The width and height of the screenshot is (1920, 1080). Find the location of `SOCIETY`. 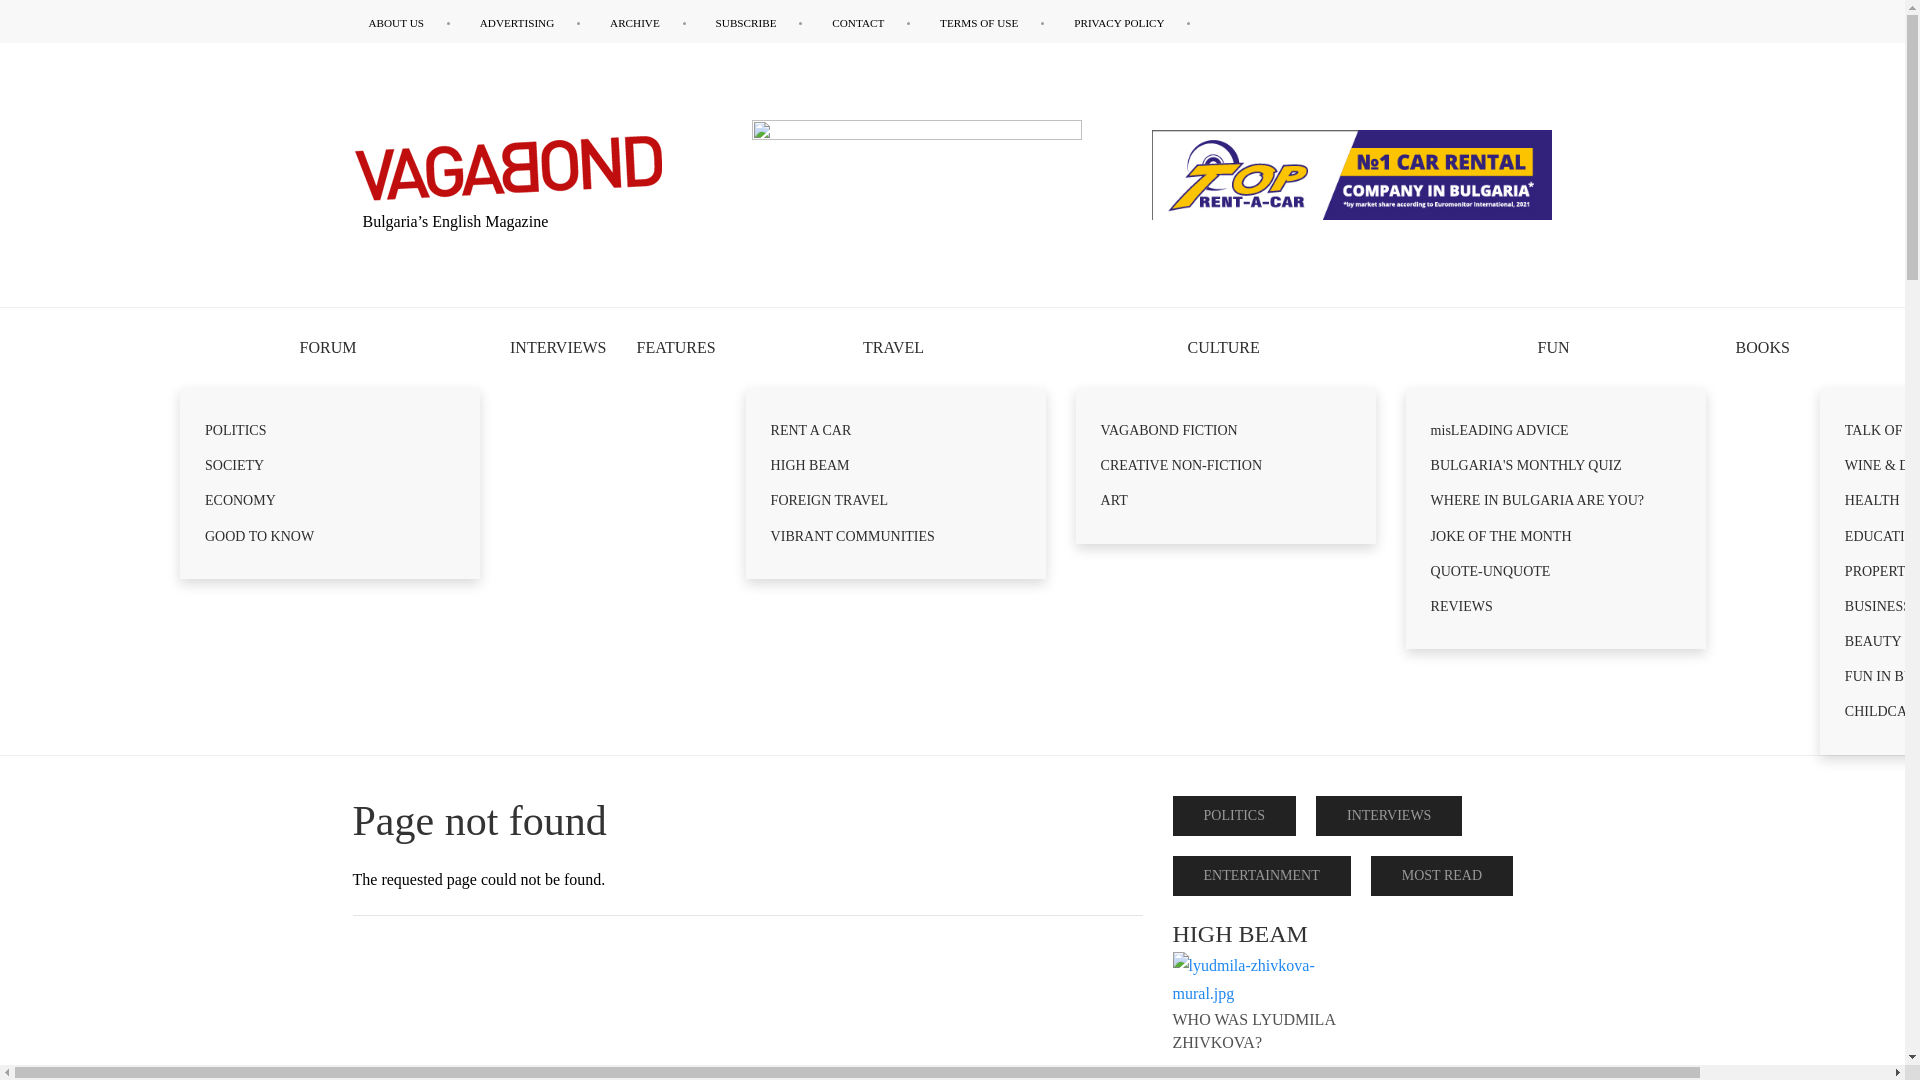

SOCIETY is located at coordinates (330, 465).